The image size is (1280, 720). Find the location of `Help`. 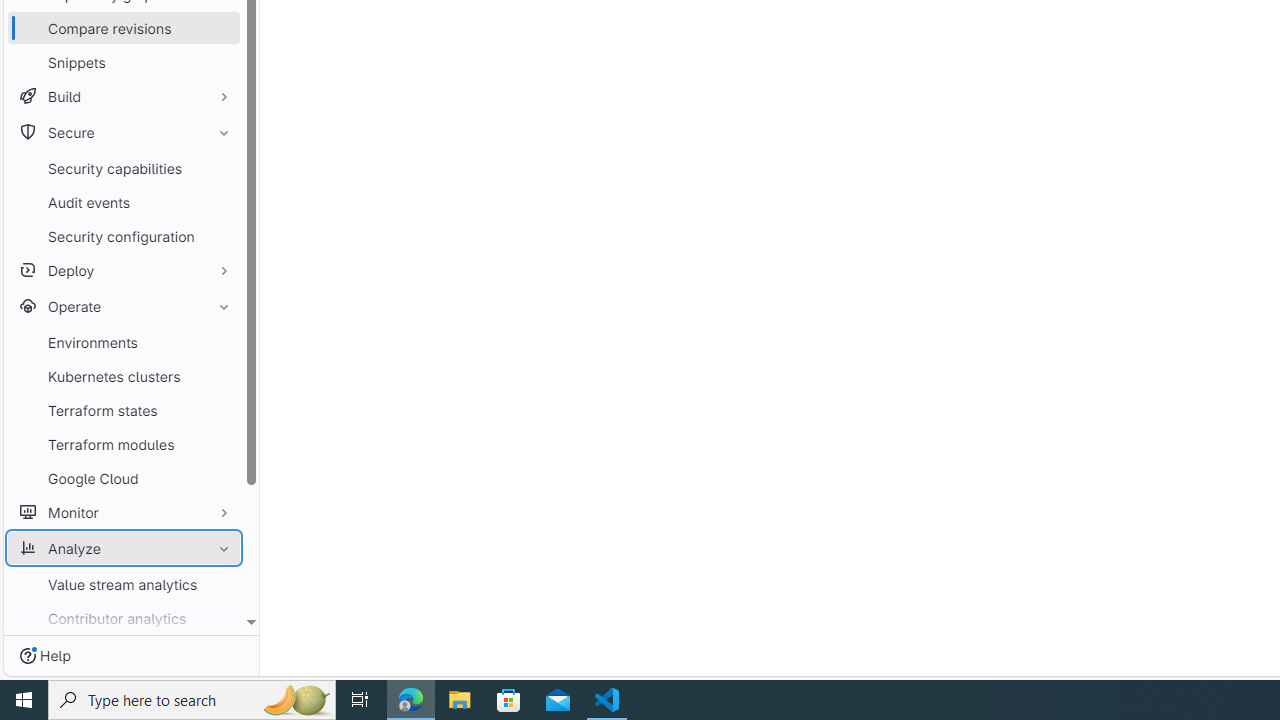

Help is located at coordinates (45, 656).